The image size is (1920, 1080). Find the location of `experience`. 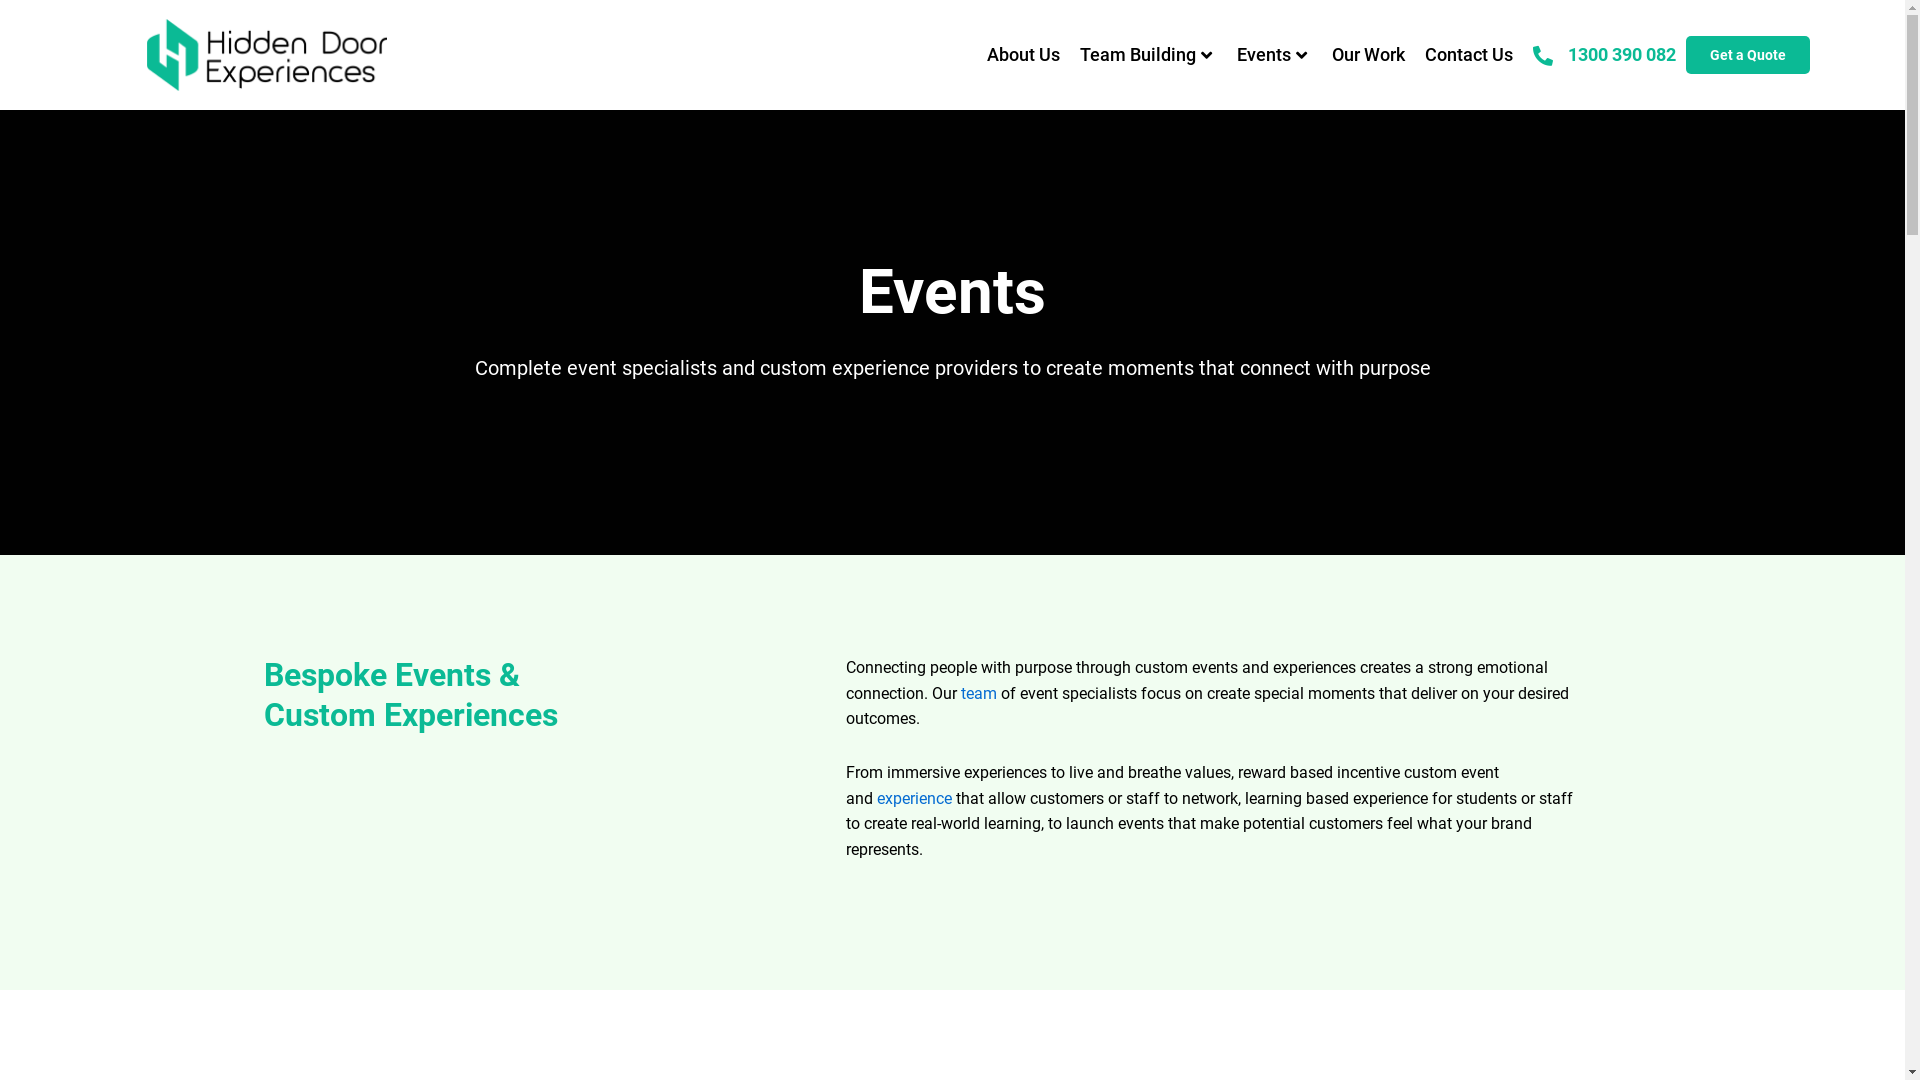

experience is located at coordinates (914, 798).